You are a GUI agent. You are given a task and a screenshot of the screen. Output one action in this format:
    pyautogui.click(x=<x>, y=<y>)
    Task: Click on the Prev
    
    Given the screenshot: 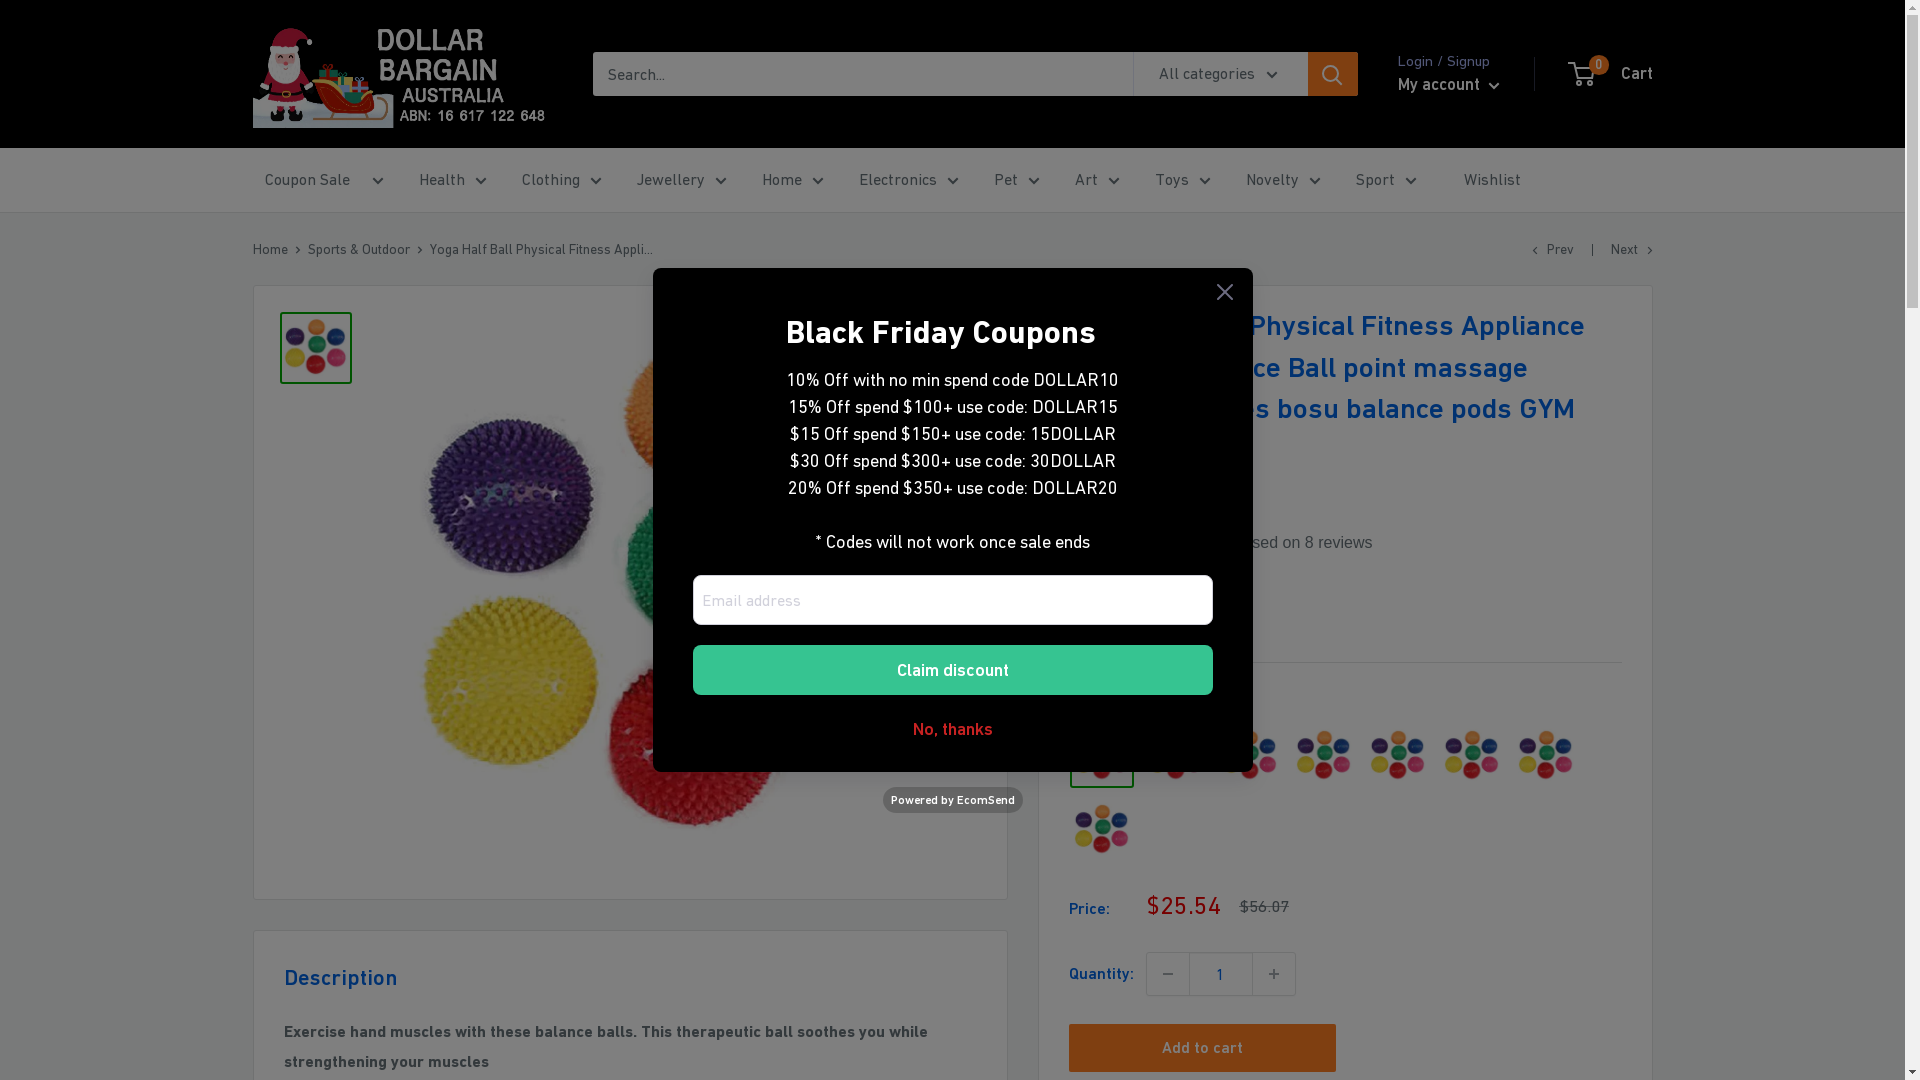 What is the action you would take?
    pyautogui.click(x=1553, y=249)
    